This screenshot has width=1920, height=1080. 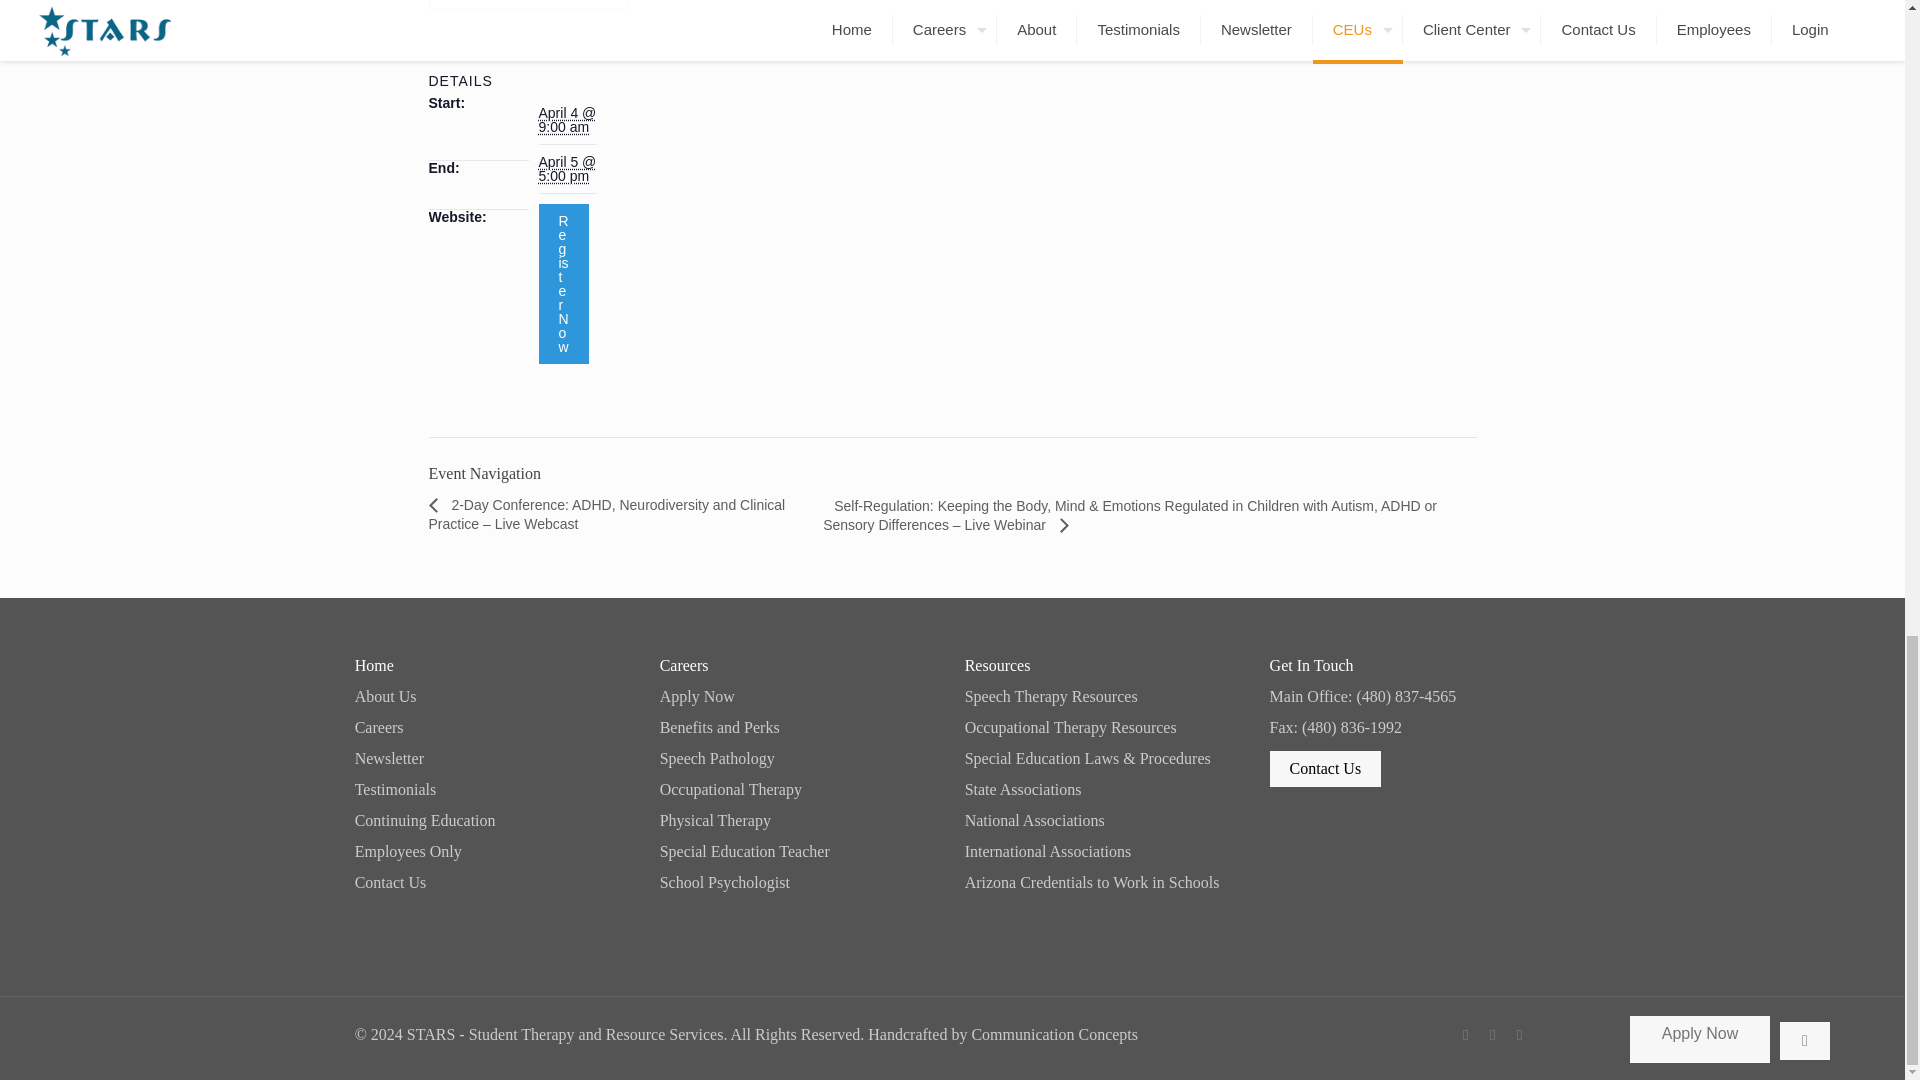 What do you see at coordinates (495, 758) in the screenshot?
I see `Newsletter` at bounding box center [495, 758].